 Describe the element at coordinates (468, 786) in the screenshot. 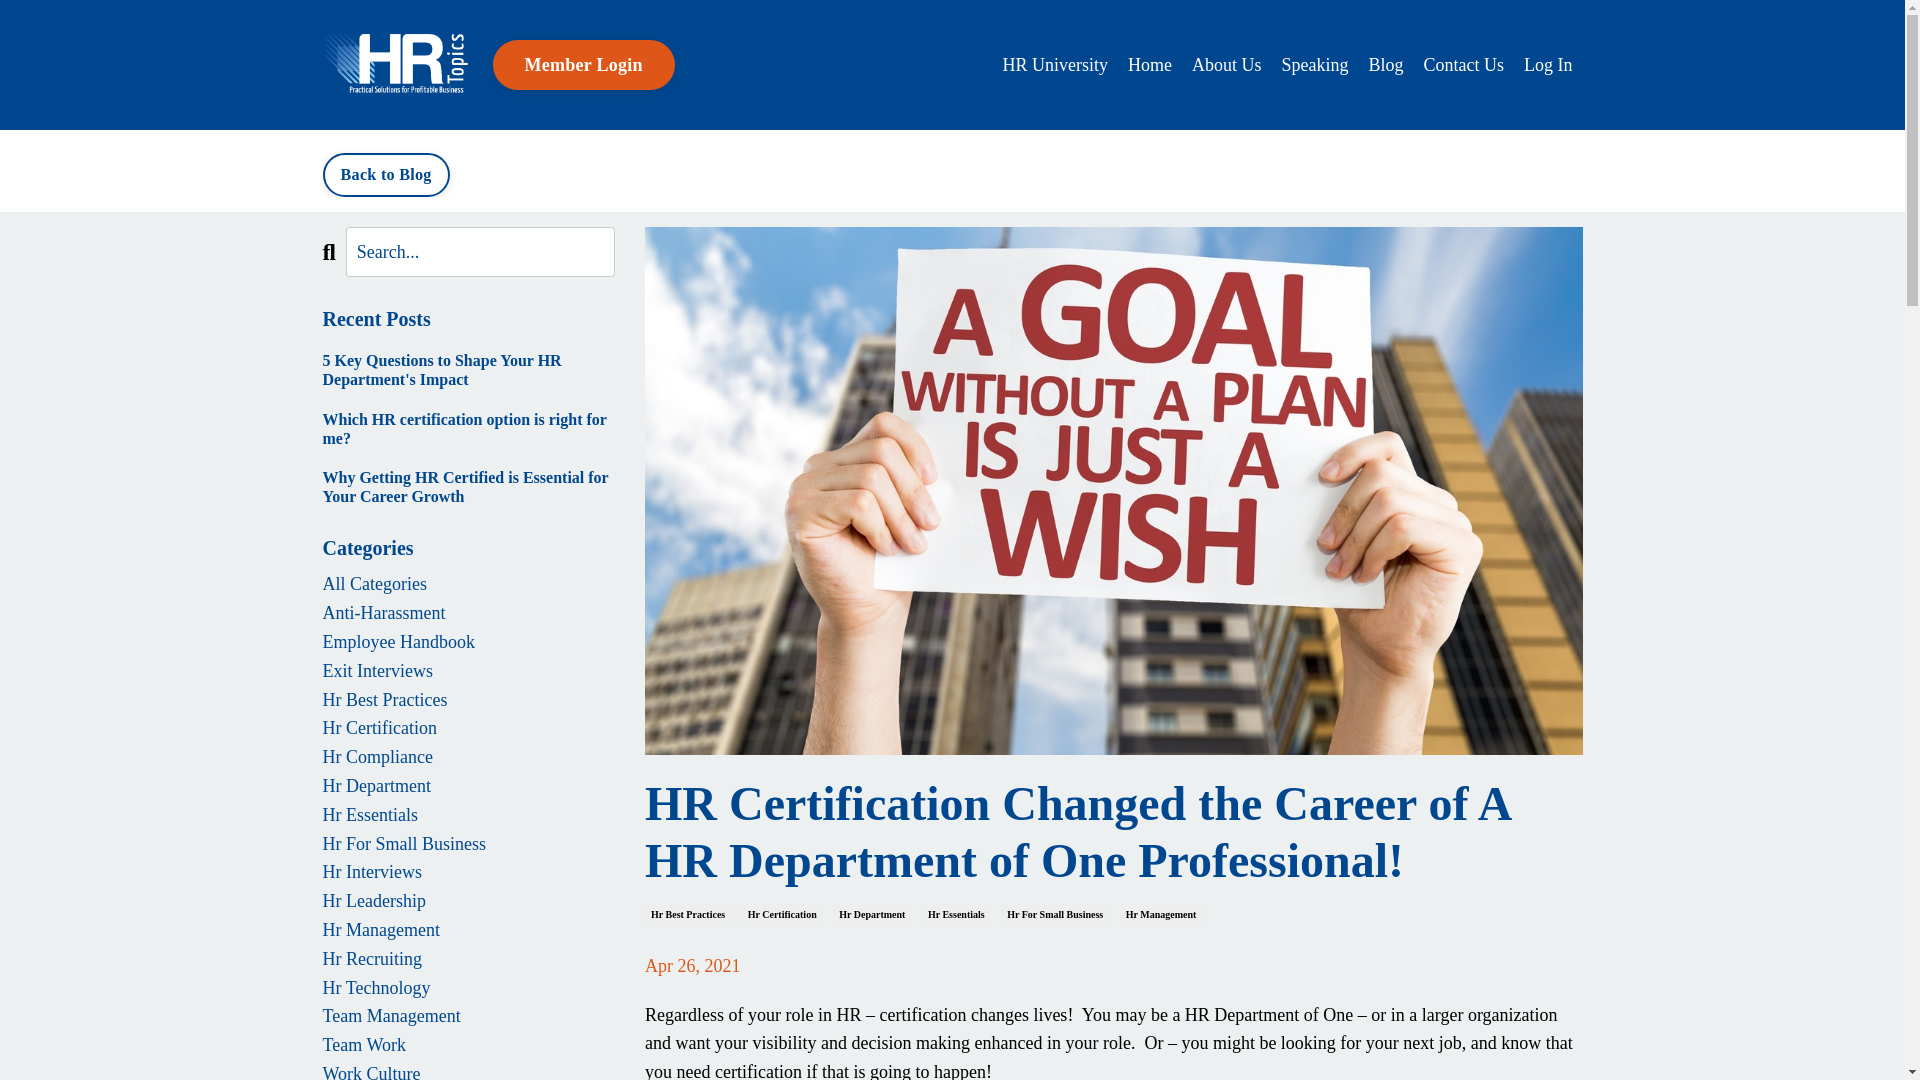

I see `Hr Department` at that location.